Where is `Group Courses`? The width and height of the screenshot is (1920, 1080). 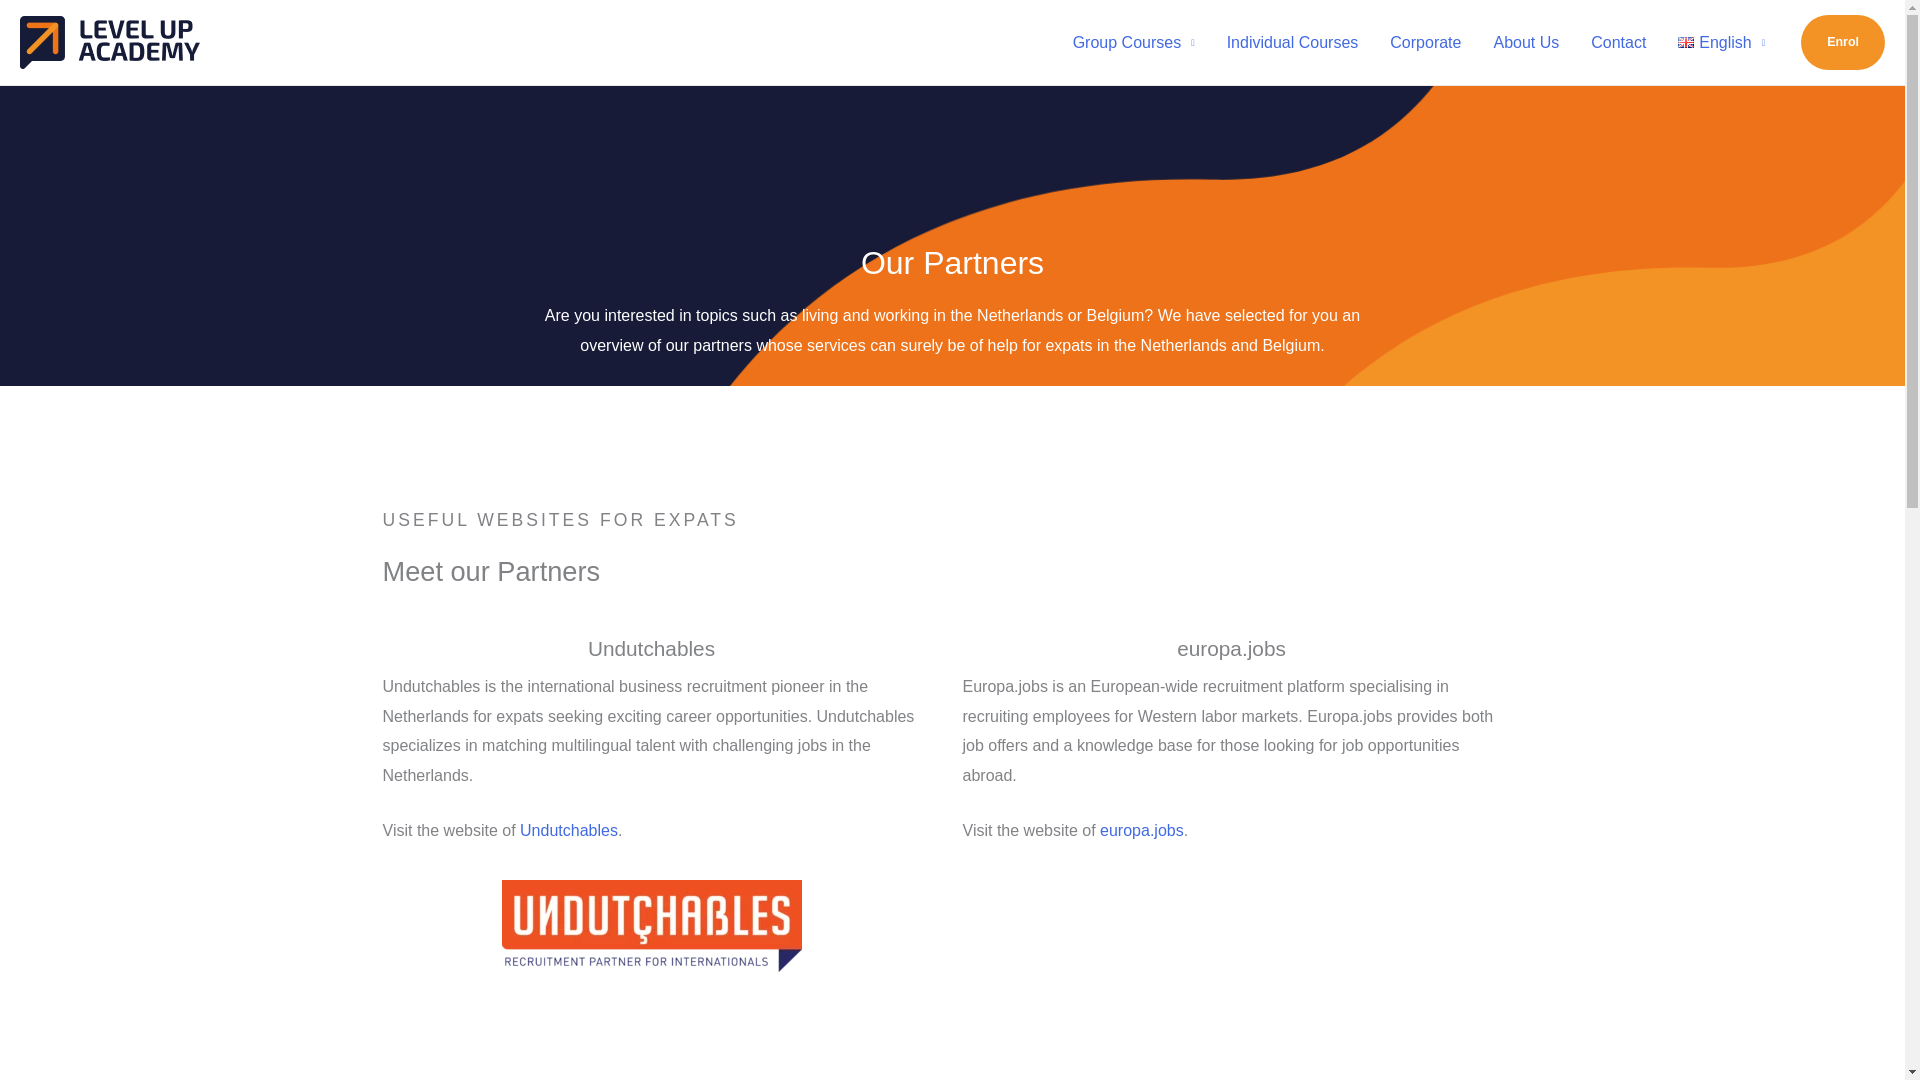
Group Courses is located at coordinates (1134, 42).